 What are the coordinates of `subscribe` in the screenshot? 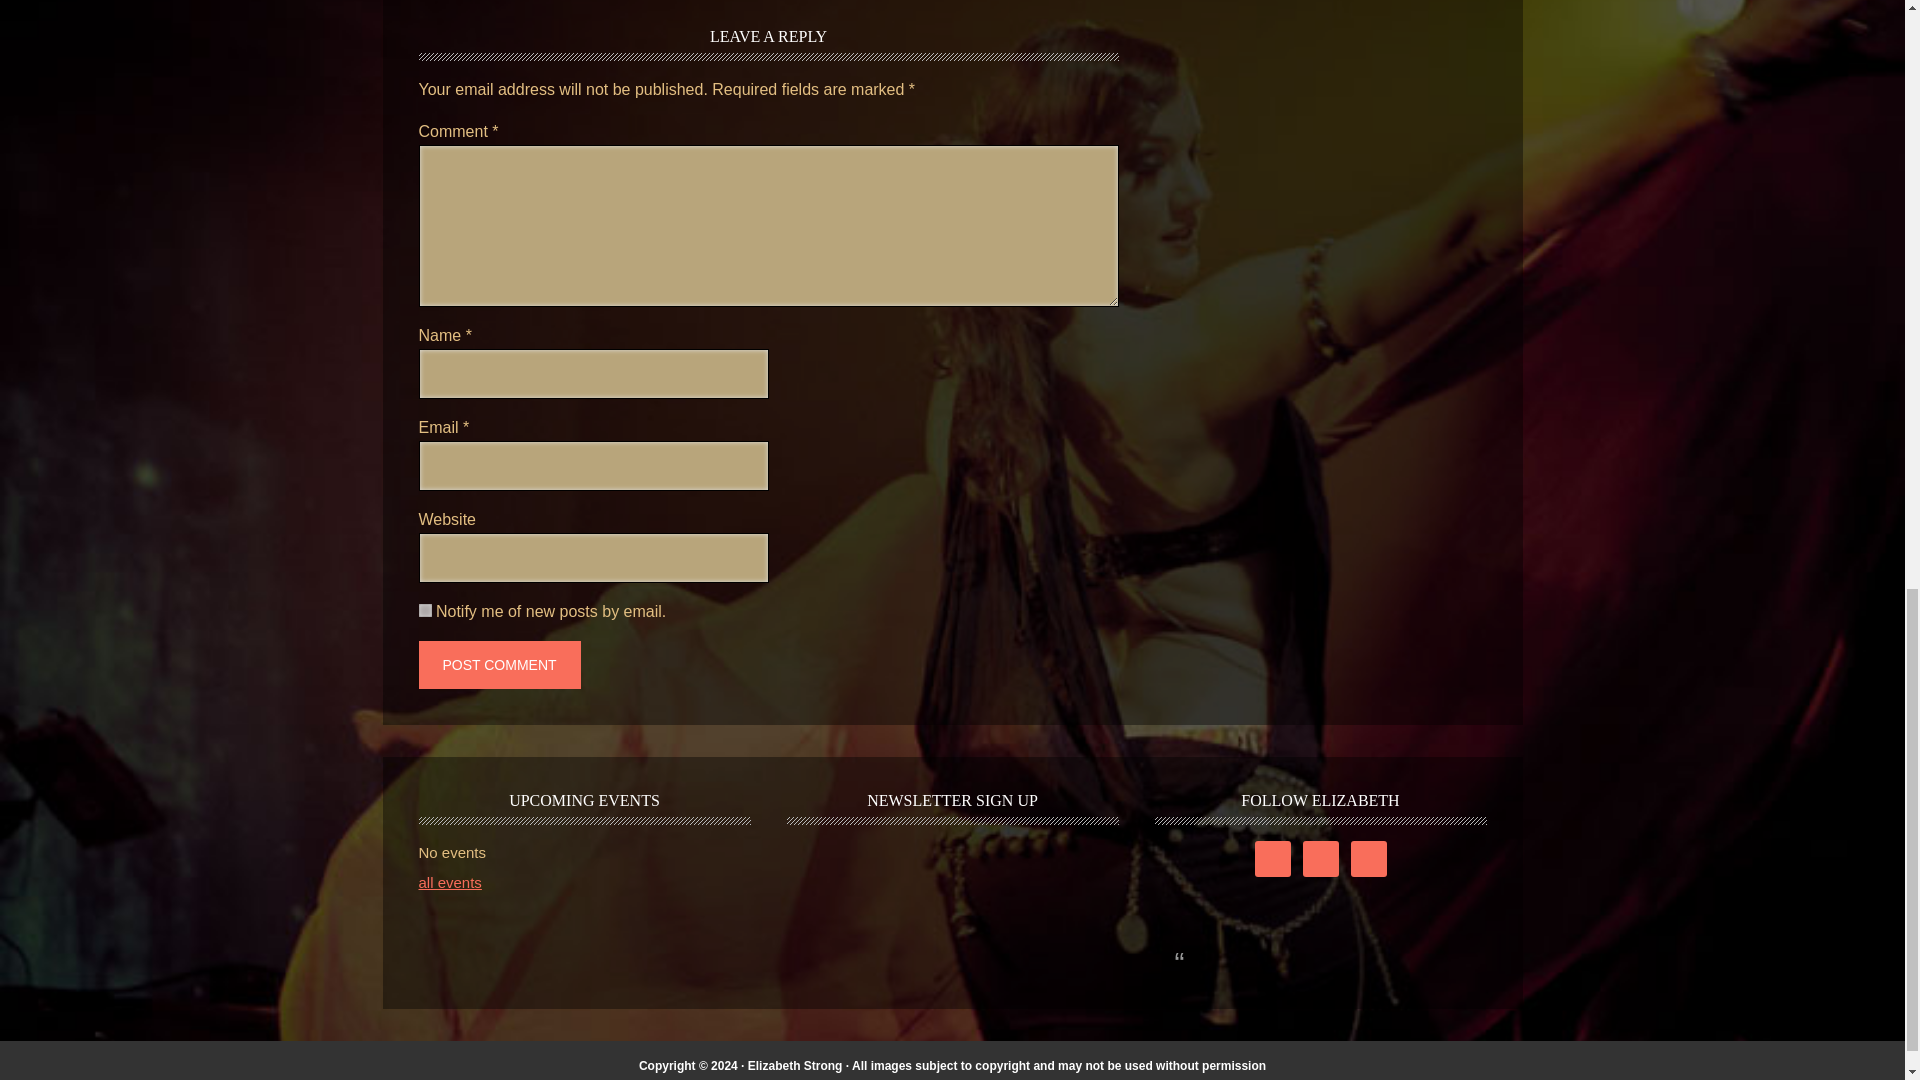 It's located at (424, 610).